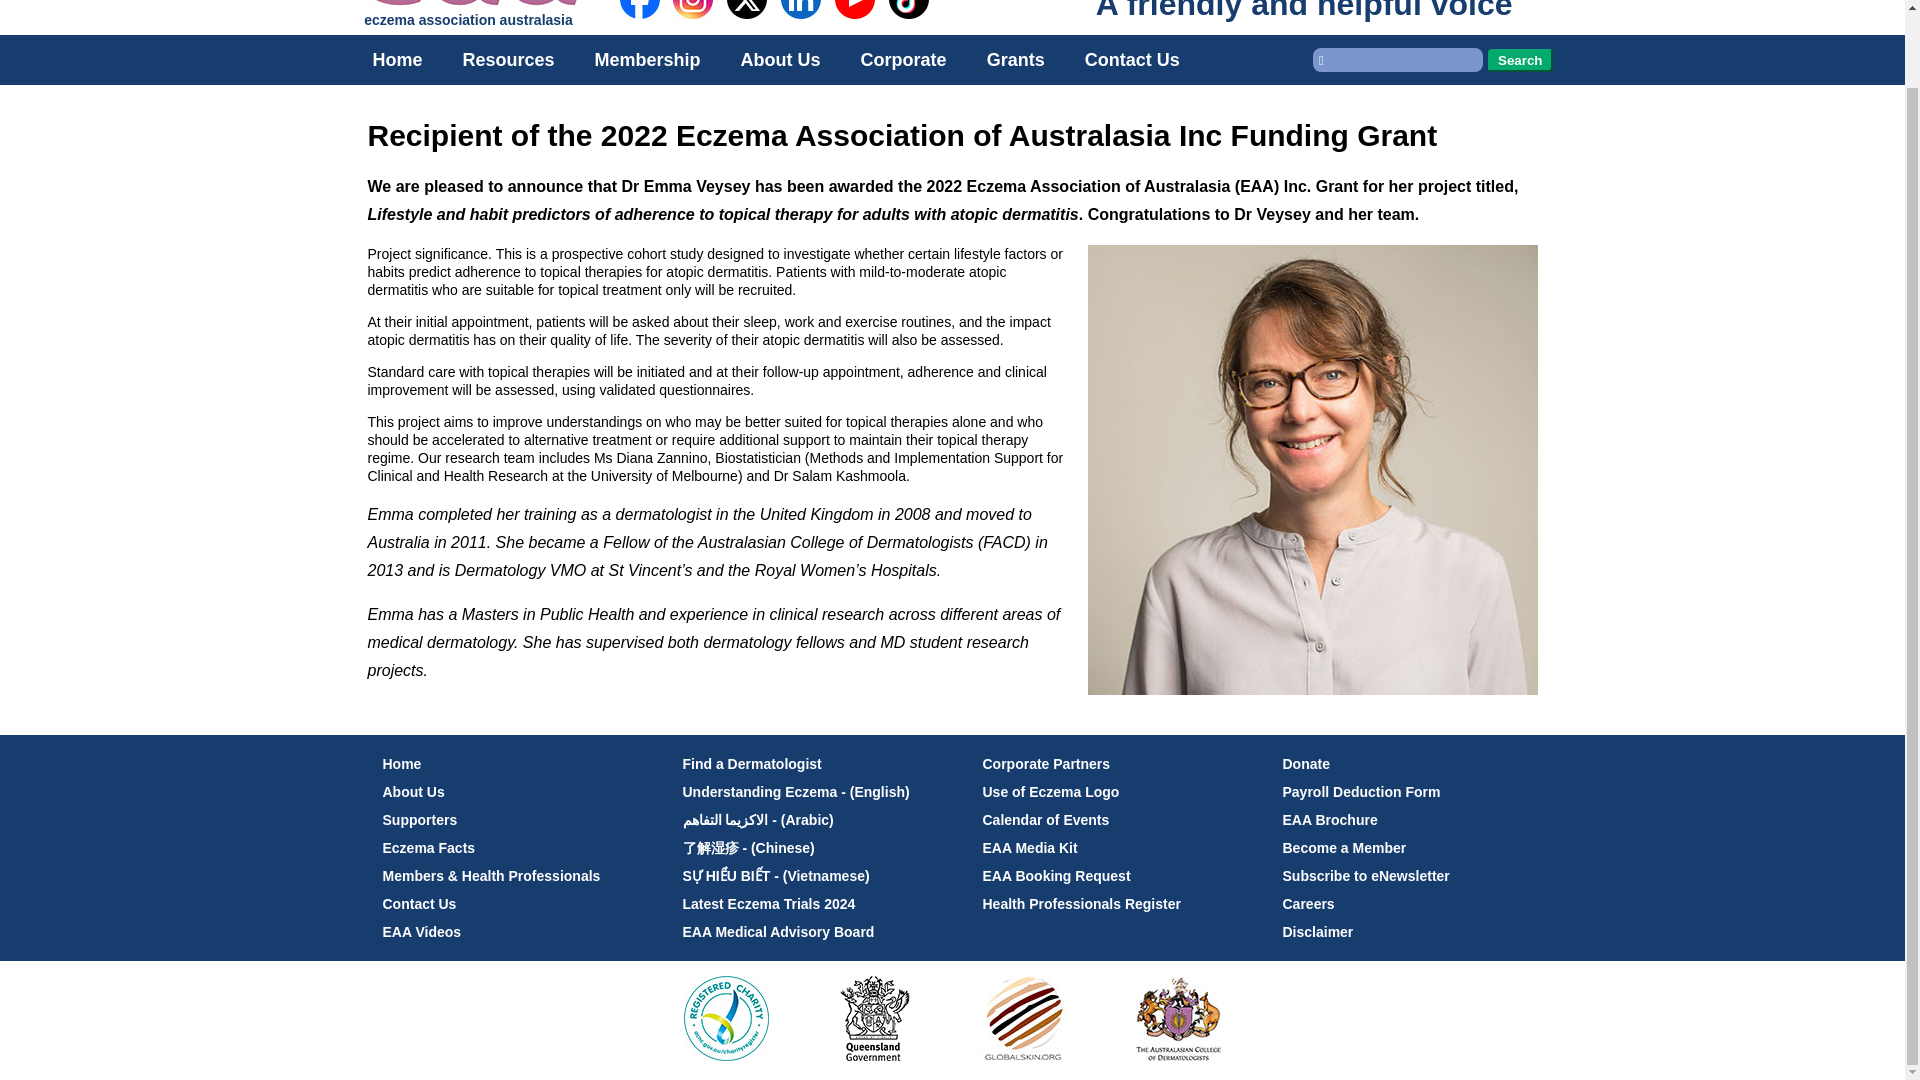  I want to click on Eczema Association of Australasia Inc Twitter, so click(746, 24).